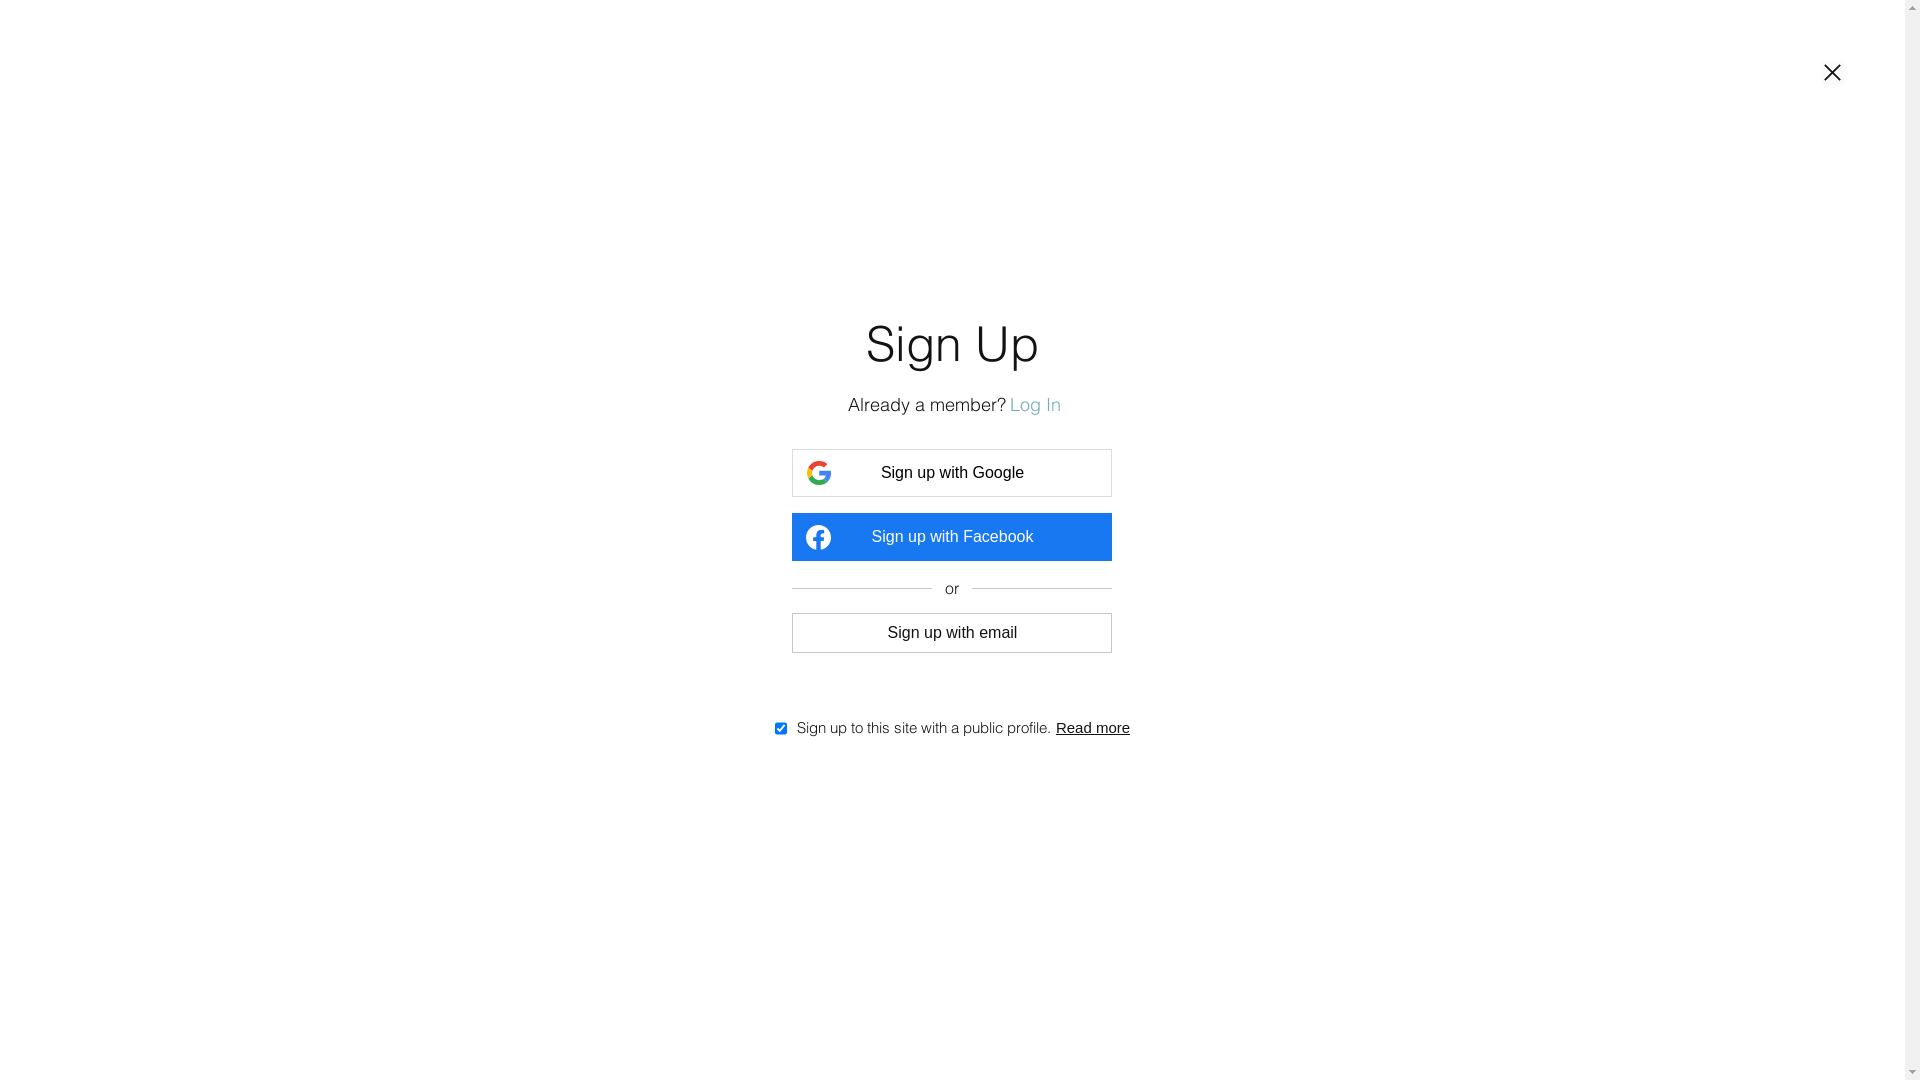  What do you see at coordinates (952, 537) in the screenshot?
I see `Sign up with Facebook` at bounding box center [952, 537].